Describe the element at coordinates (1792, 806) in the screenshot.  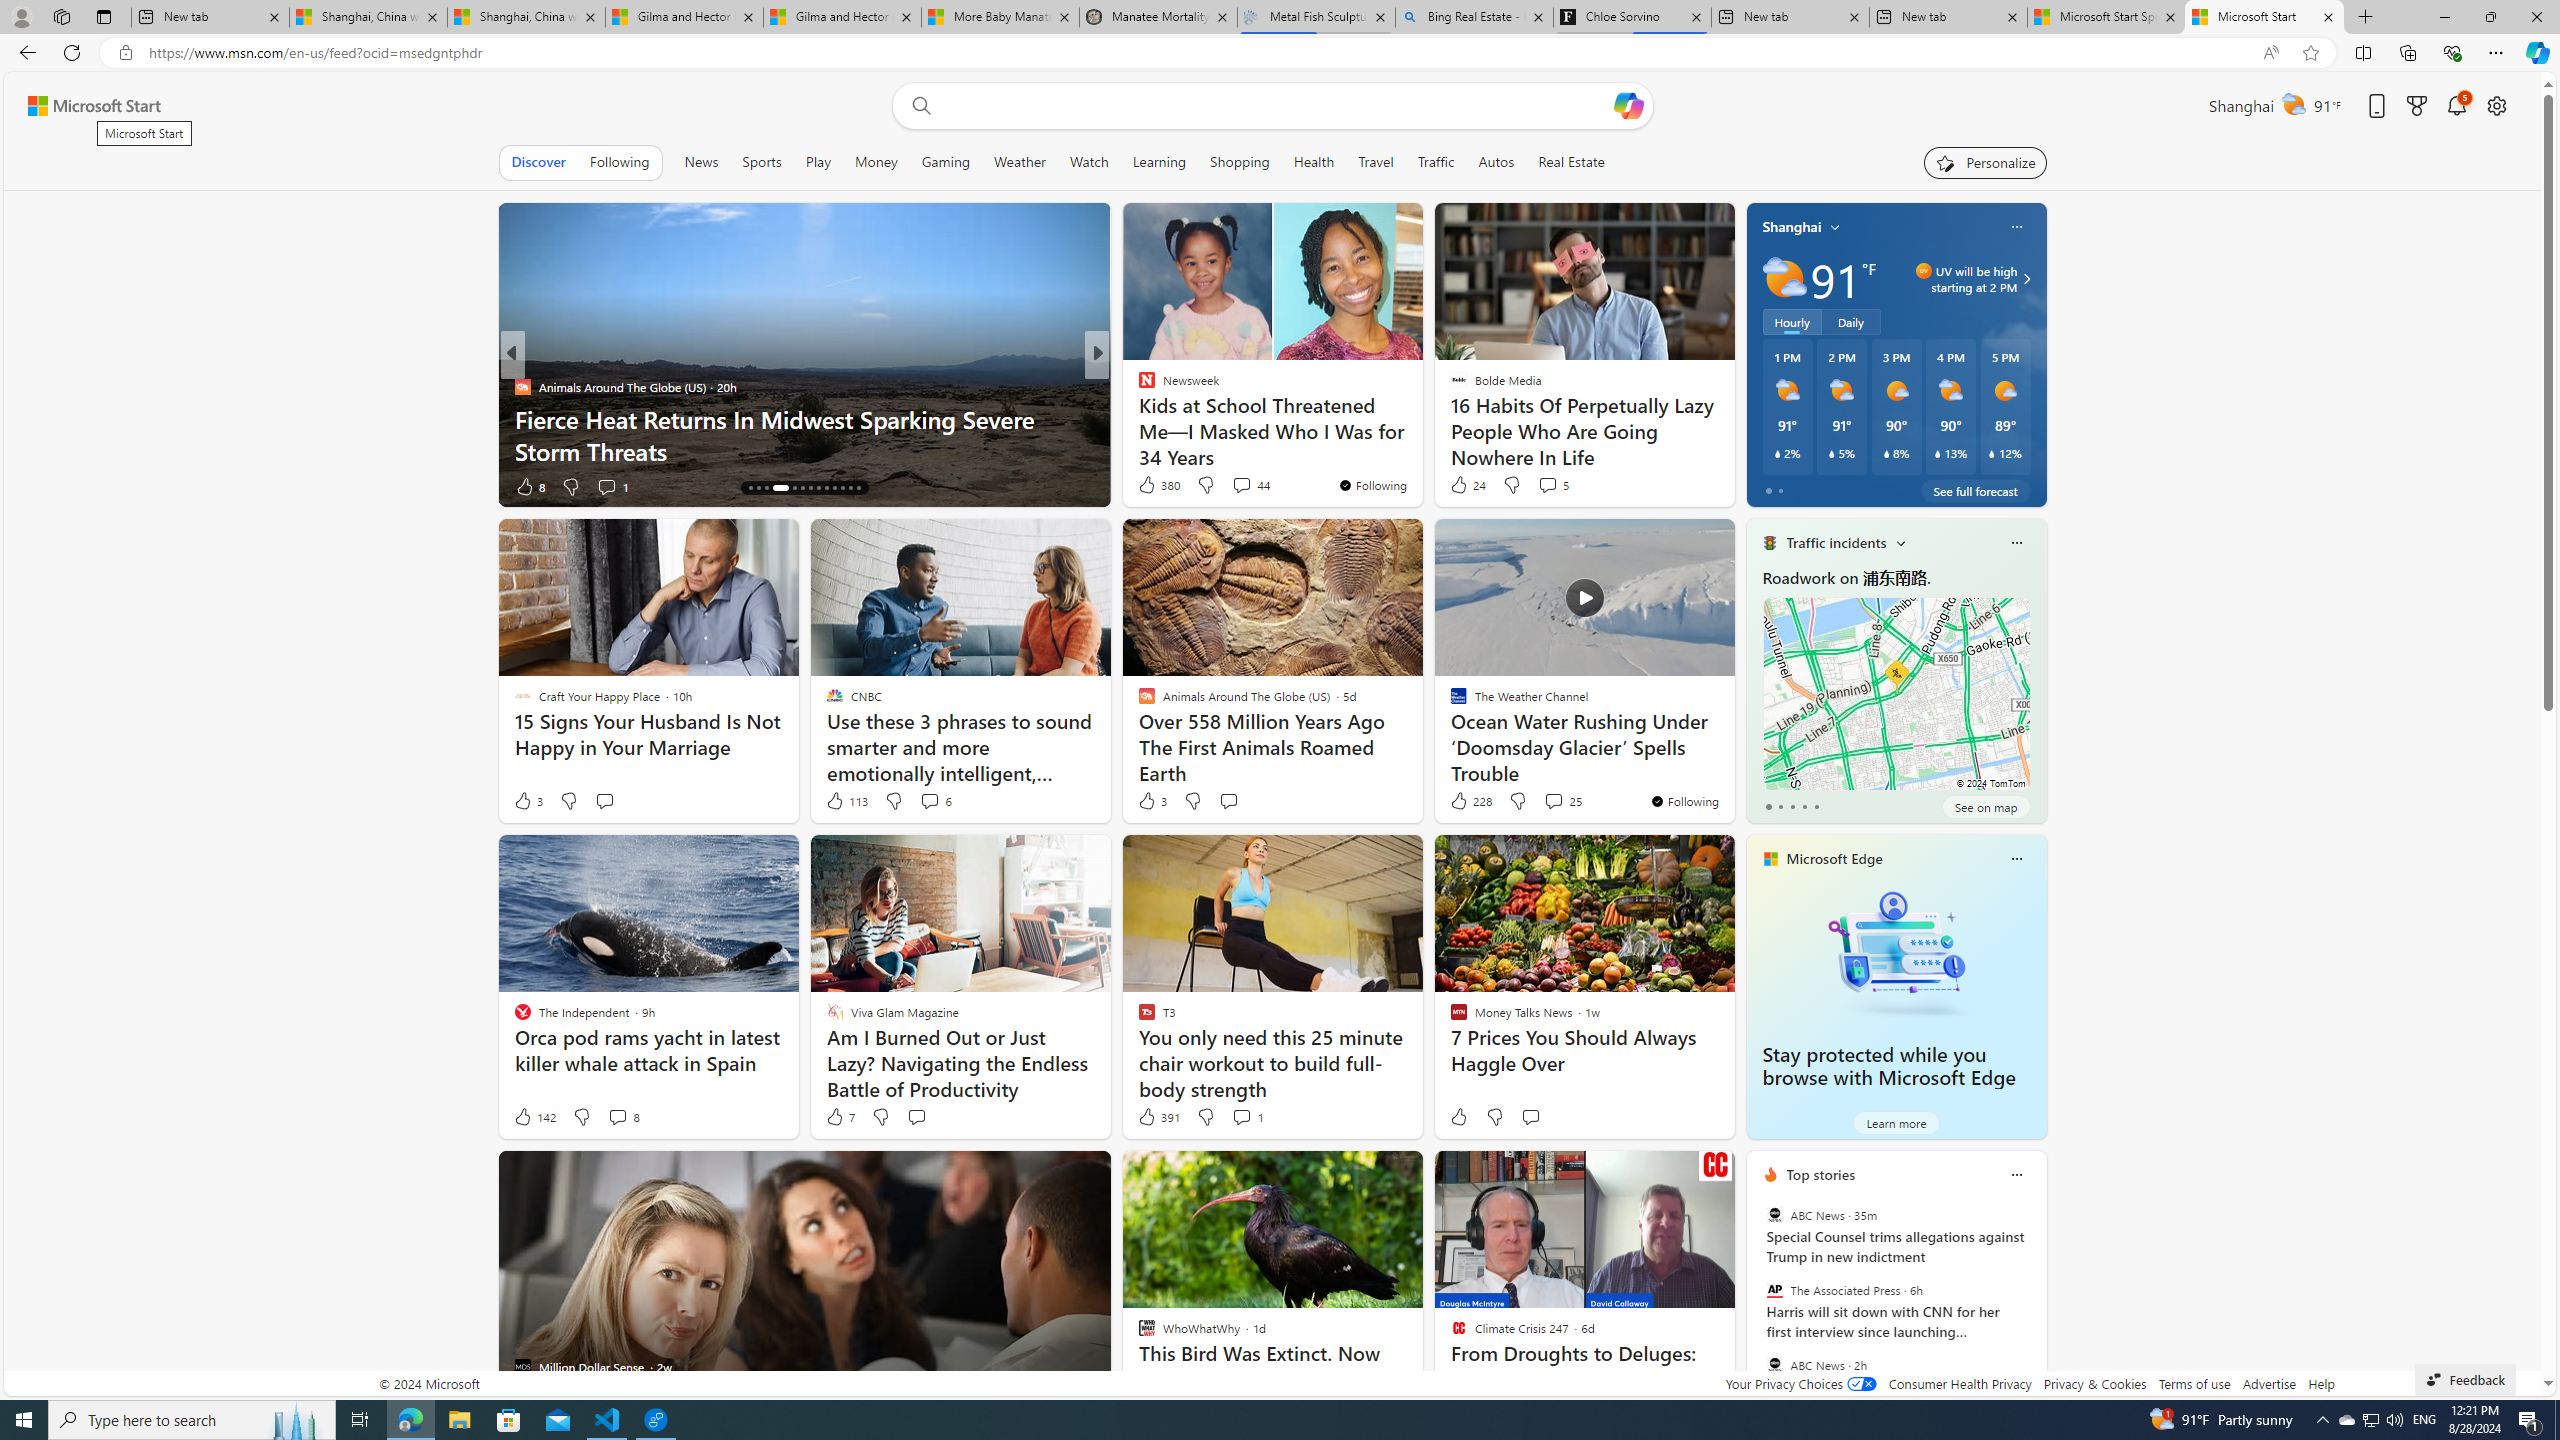
I see `tab-2` at that location.